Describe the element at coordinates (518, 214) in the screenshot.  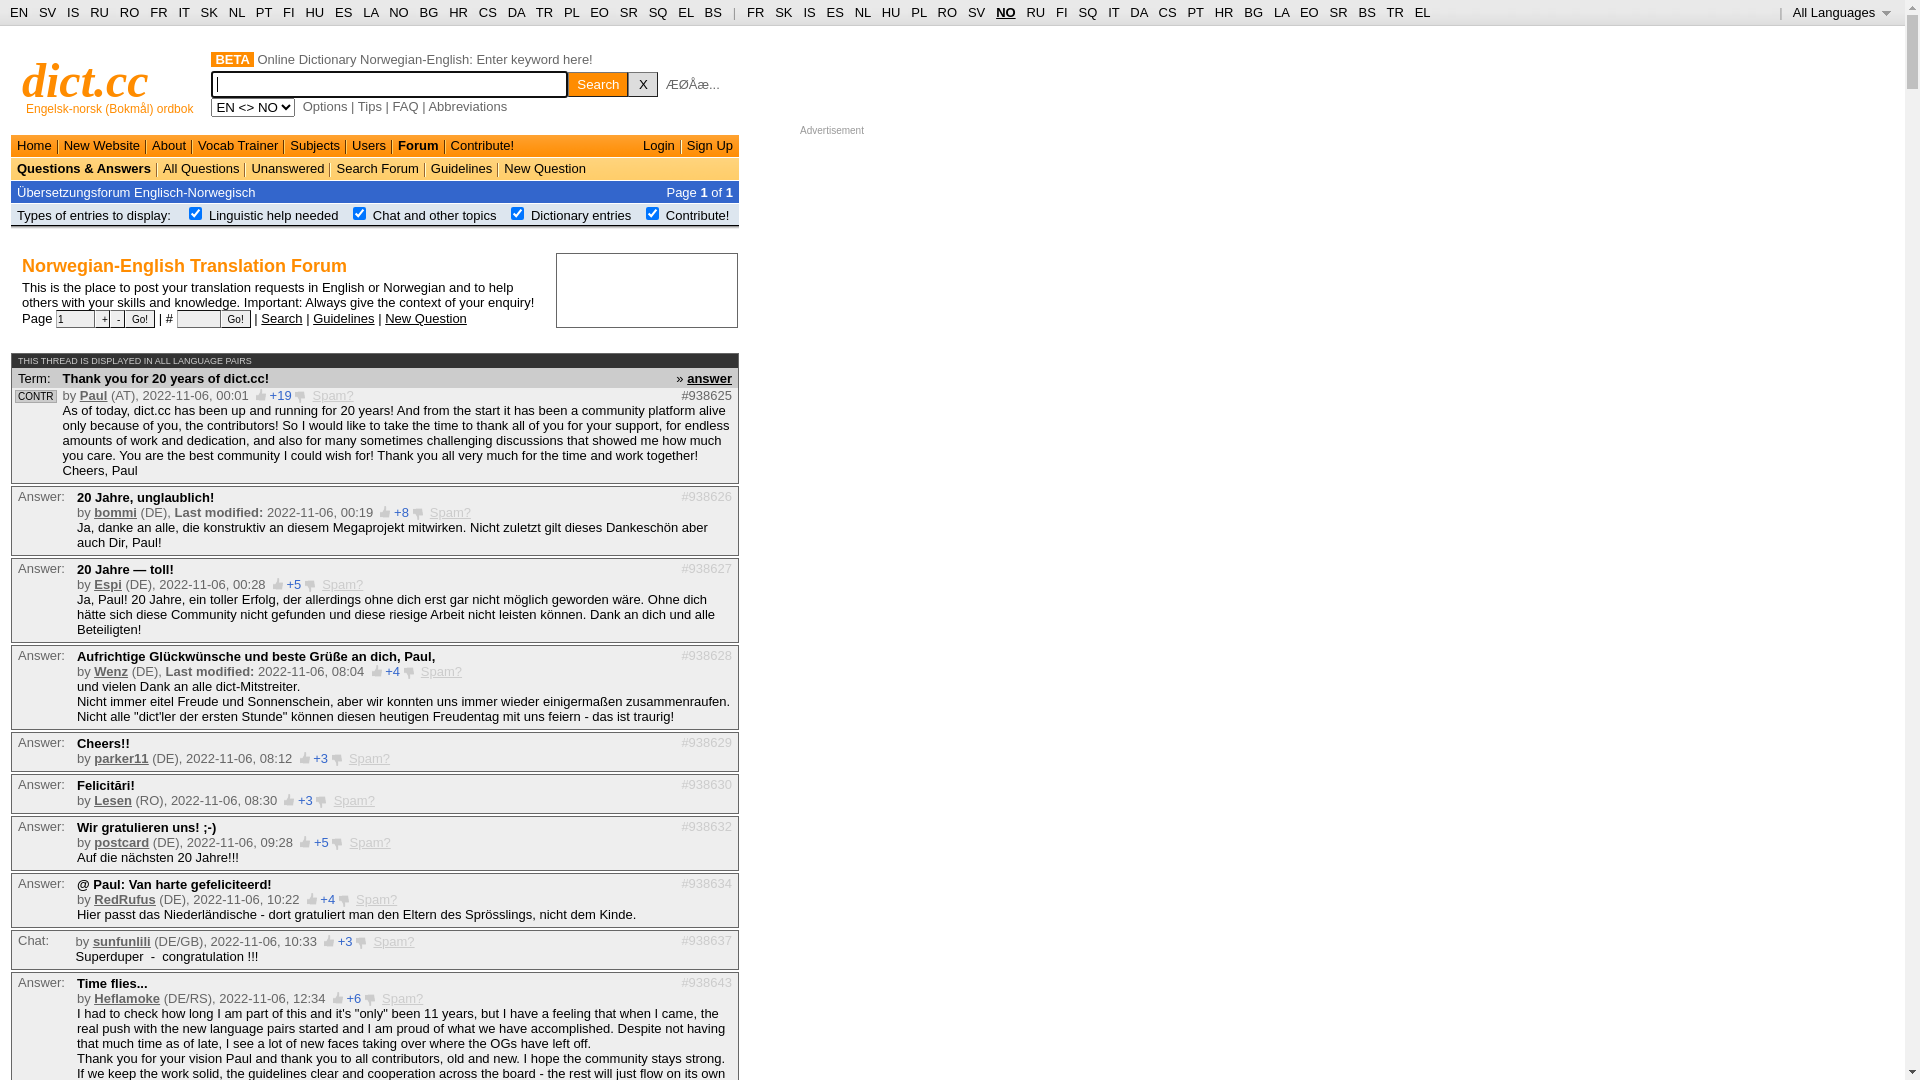
I see `on` at that location.